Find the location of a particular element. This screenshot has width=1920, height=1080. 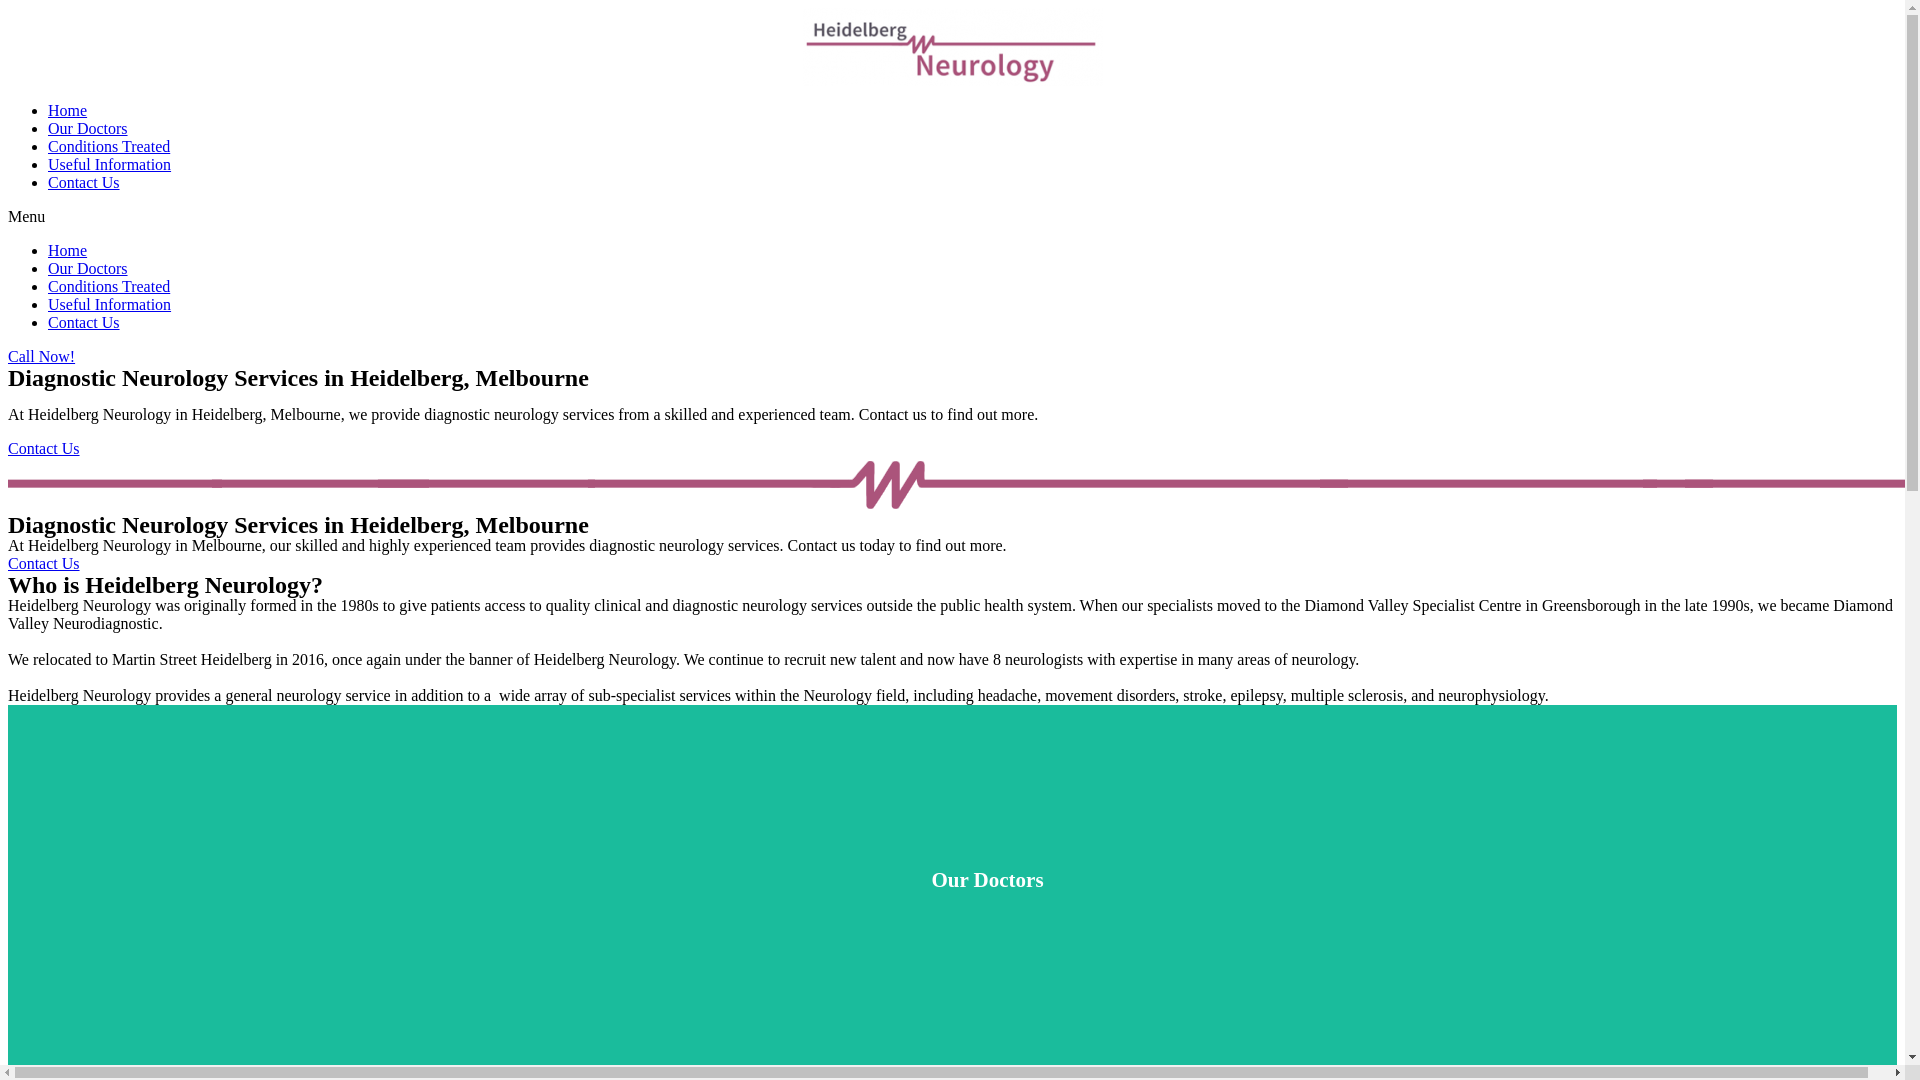

Contact Us is located at coordinates (84, 182).